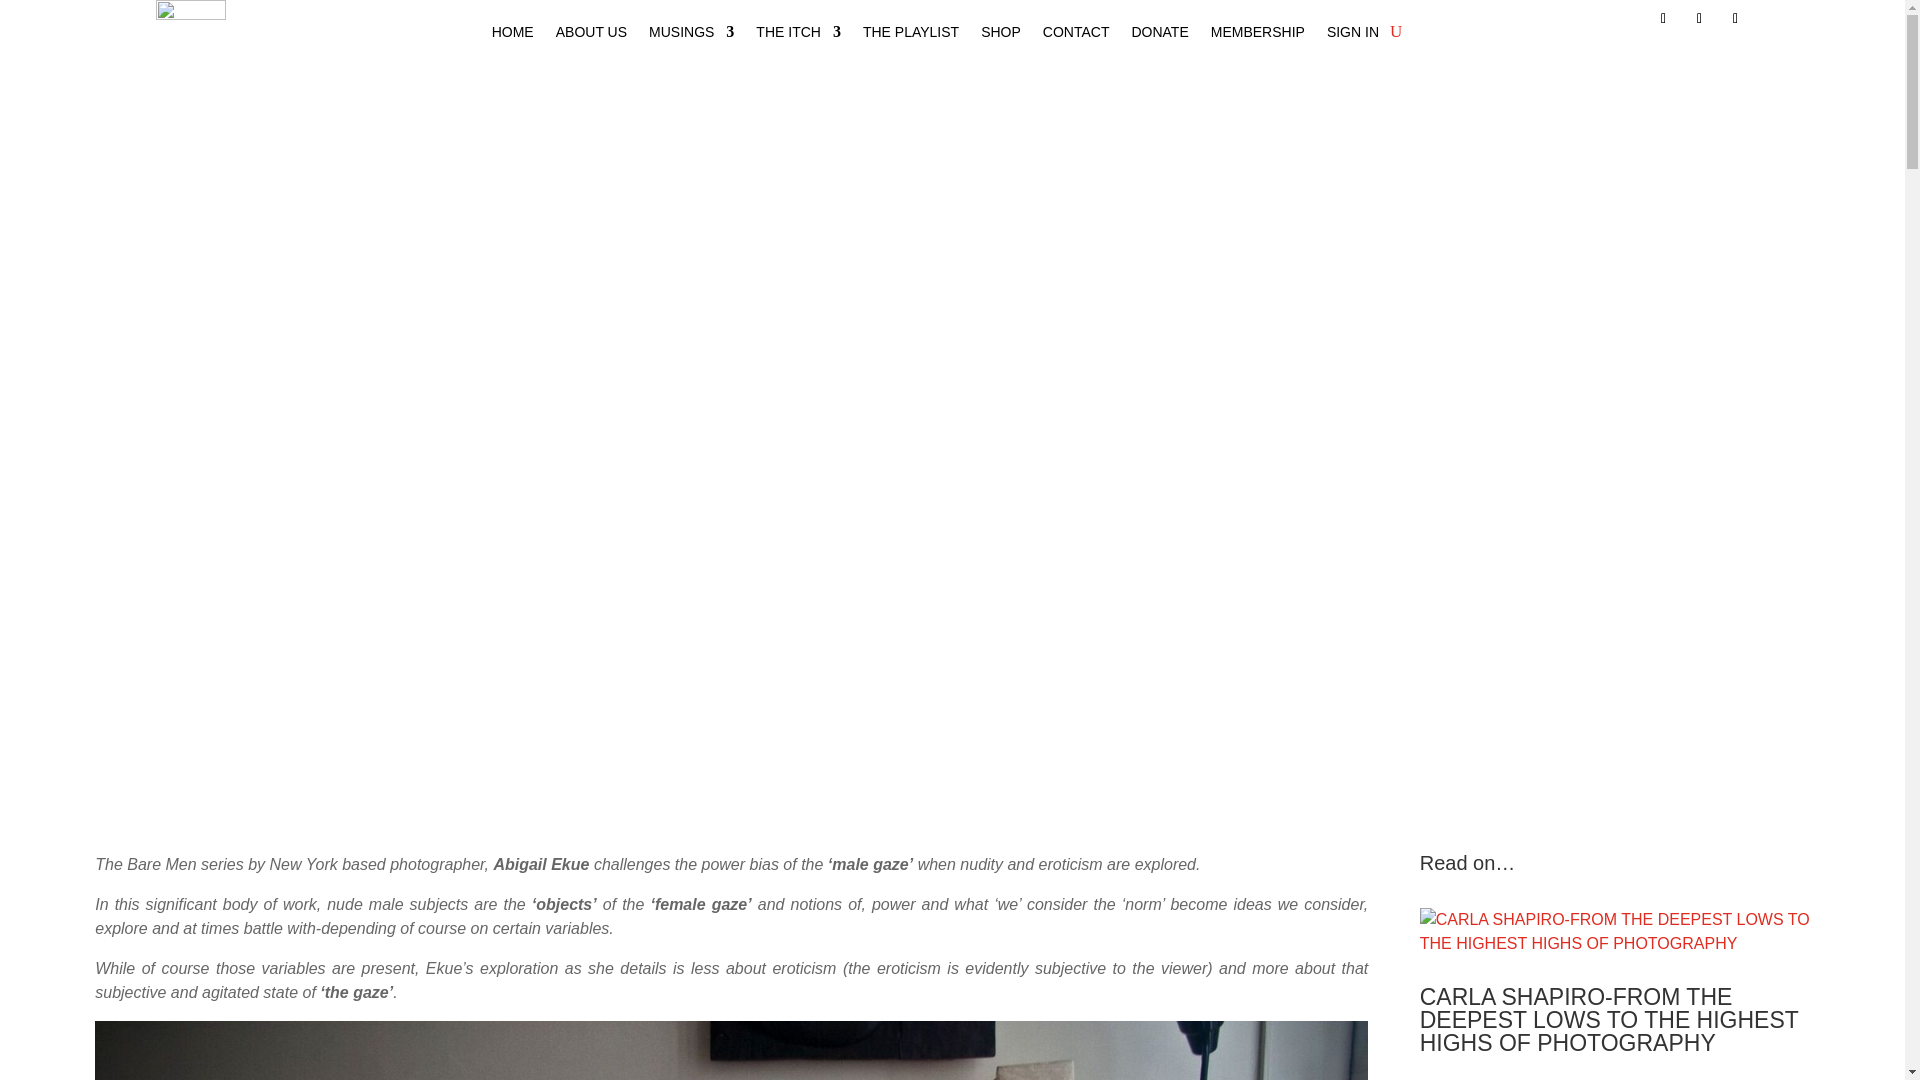 This screenshot has height=1080, width=1920. Describe the element at coordinates (592, 36) in the screenshot. I see `ABOUT US` at that location.